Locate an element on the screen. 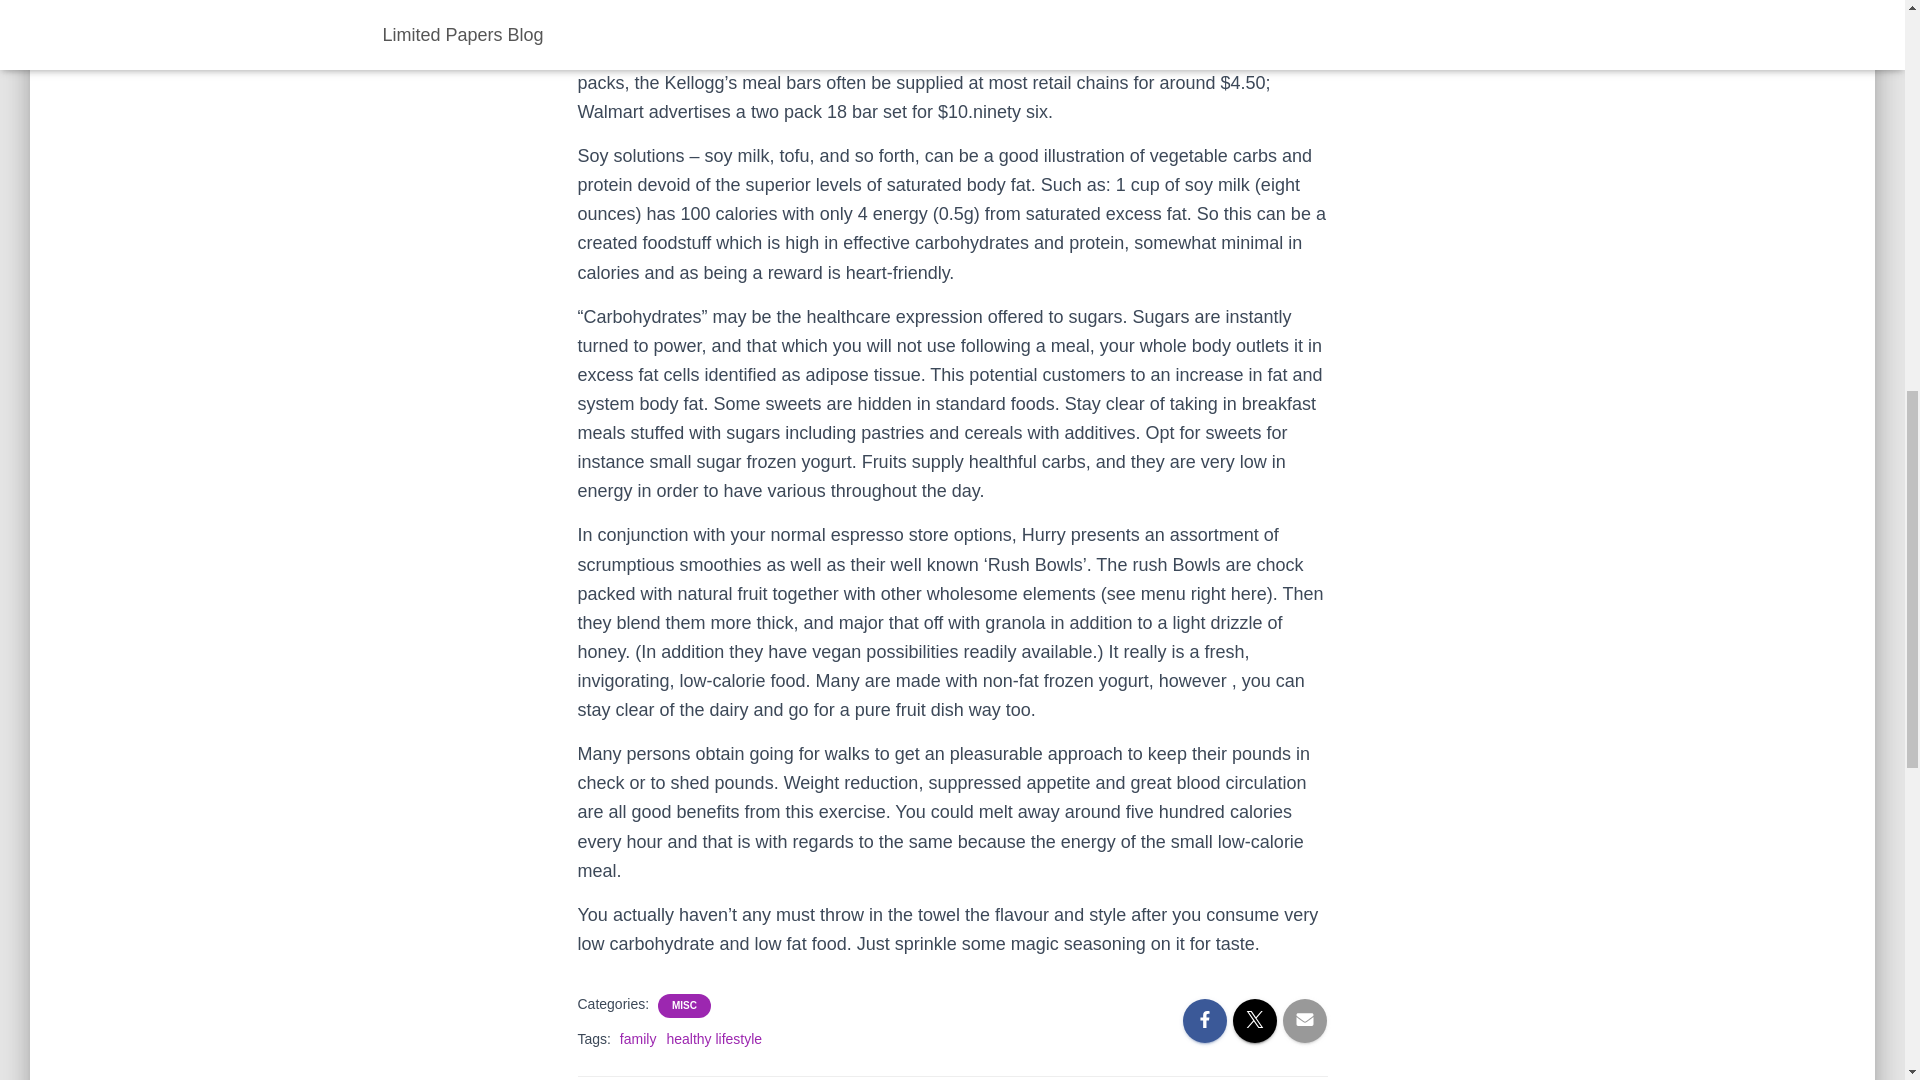  family is located at coordinates (638, 1038).